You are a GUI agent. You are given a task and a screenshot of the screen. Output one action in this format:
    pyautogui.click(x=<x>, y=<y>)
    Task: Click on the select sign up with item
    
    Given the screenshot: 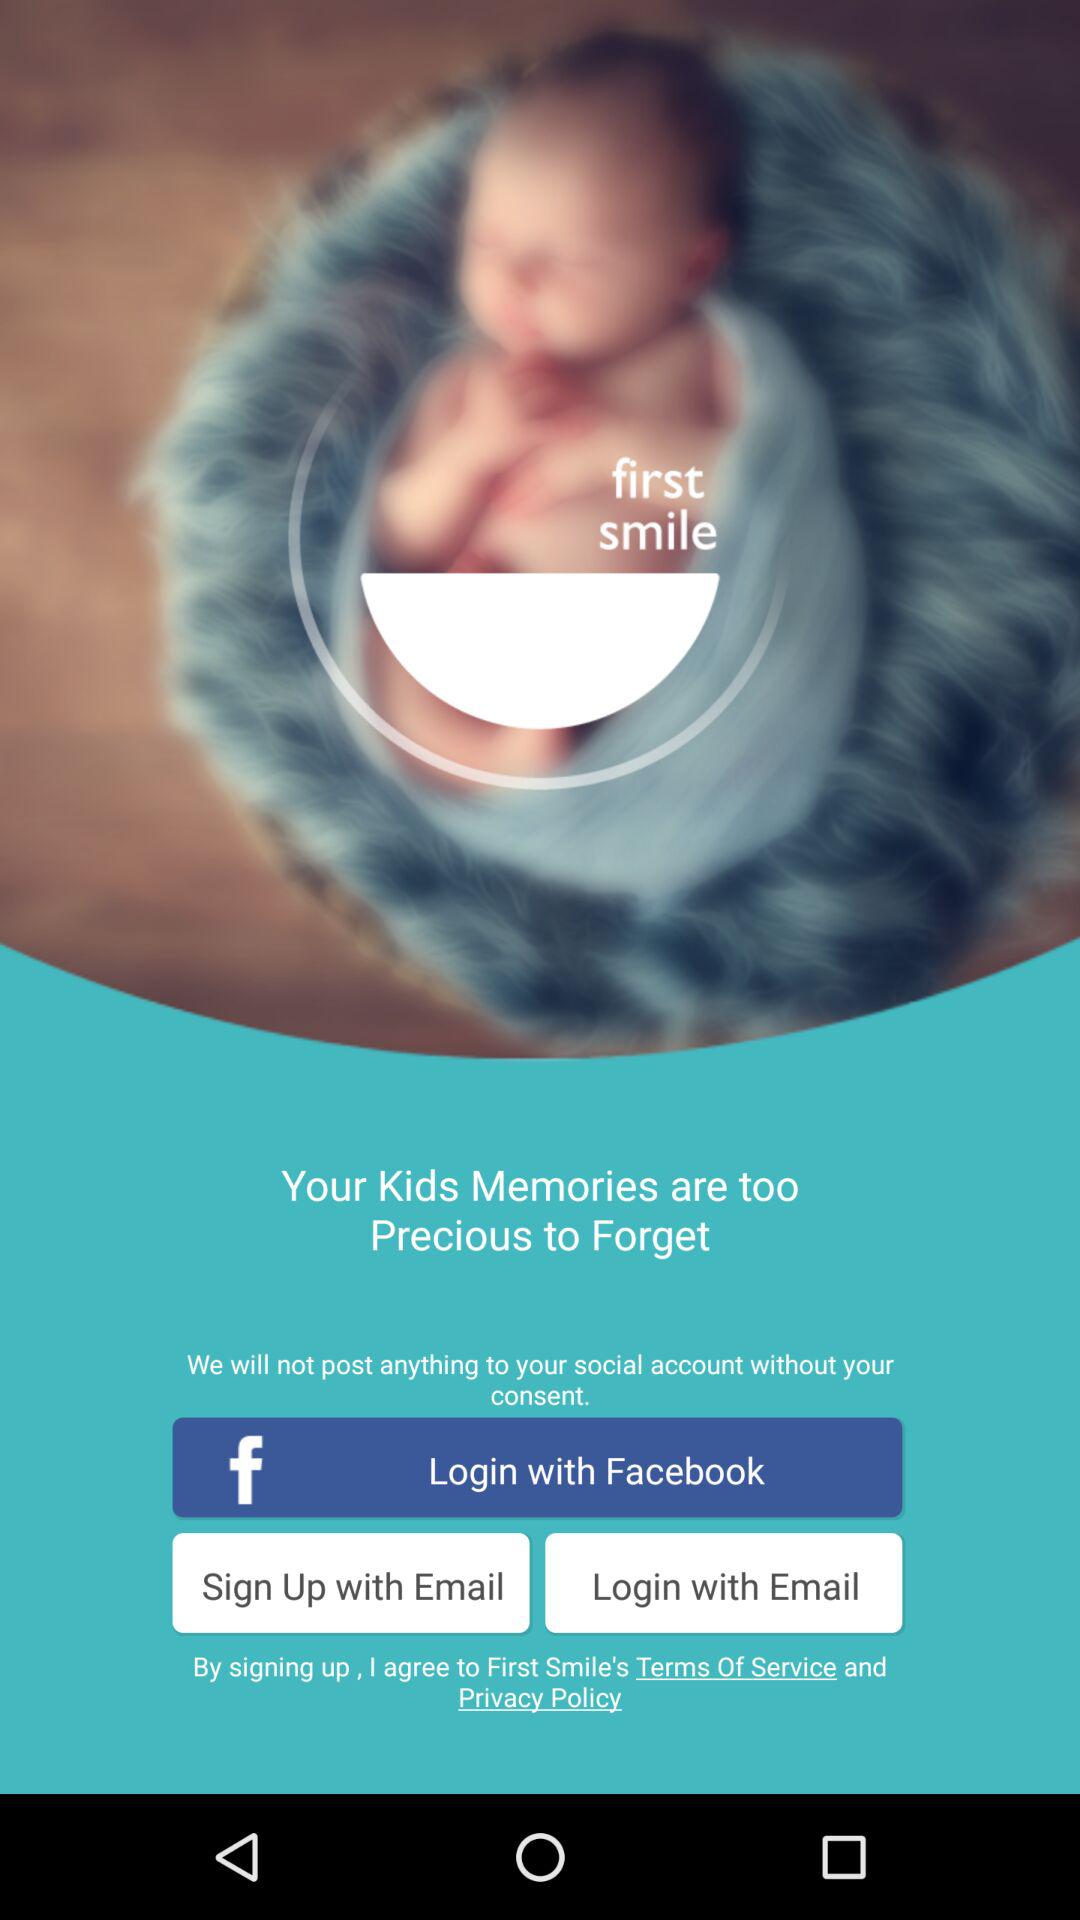 What is the action you would take?
    pyautogui.click(x=353, y=1584)
    